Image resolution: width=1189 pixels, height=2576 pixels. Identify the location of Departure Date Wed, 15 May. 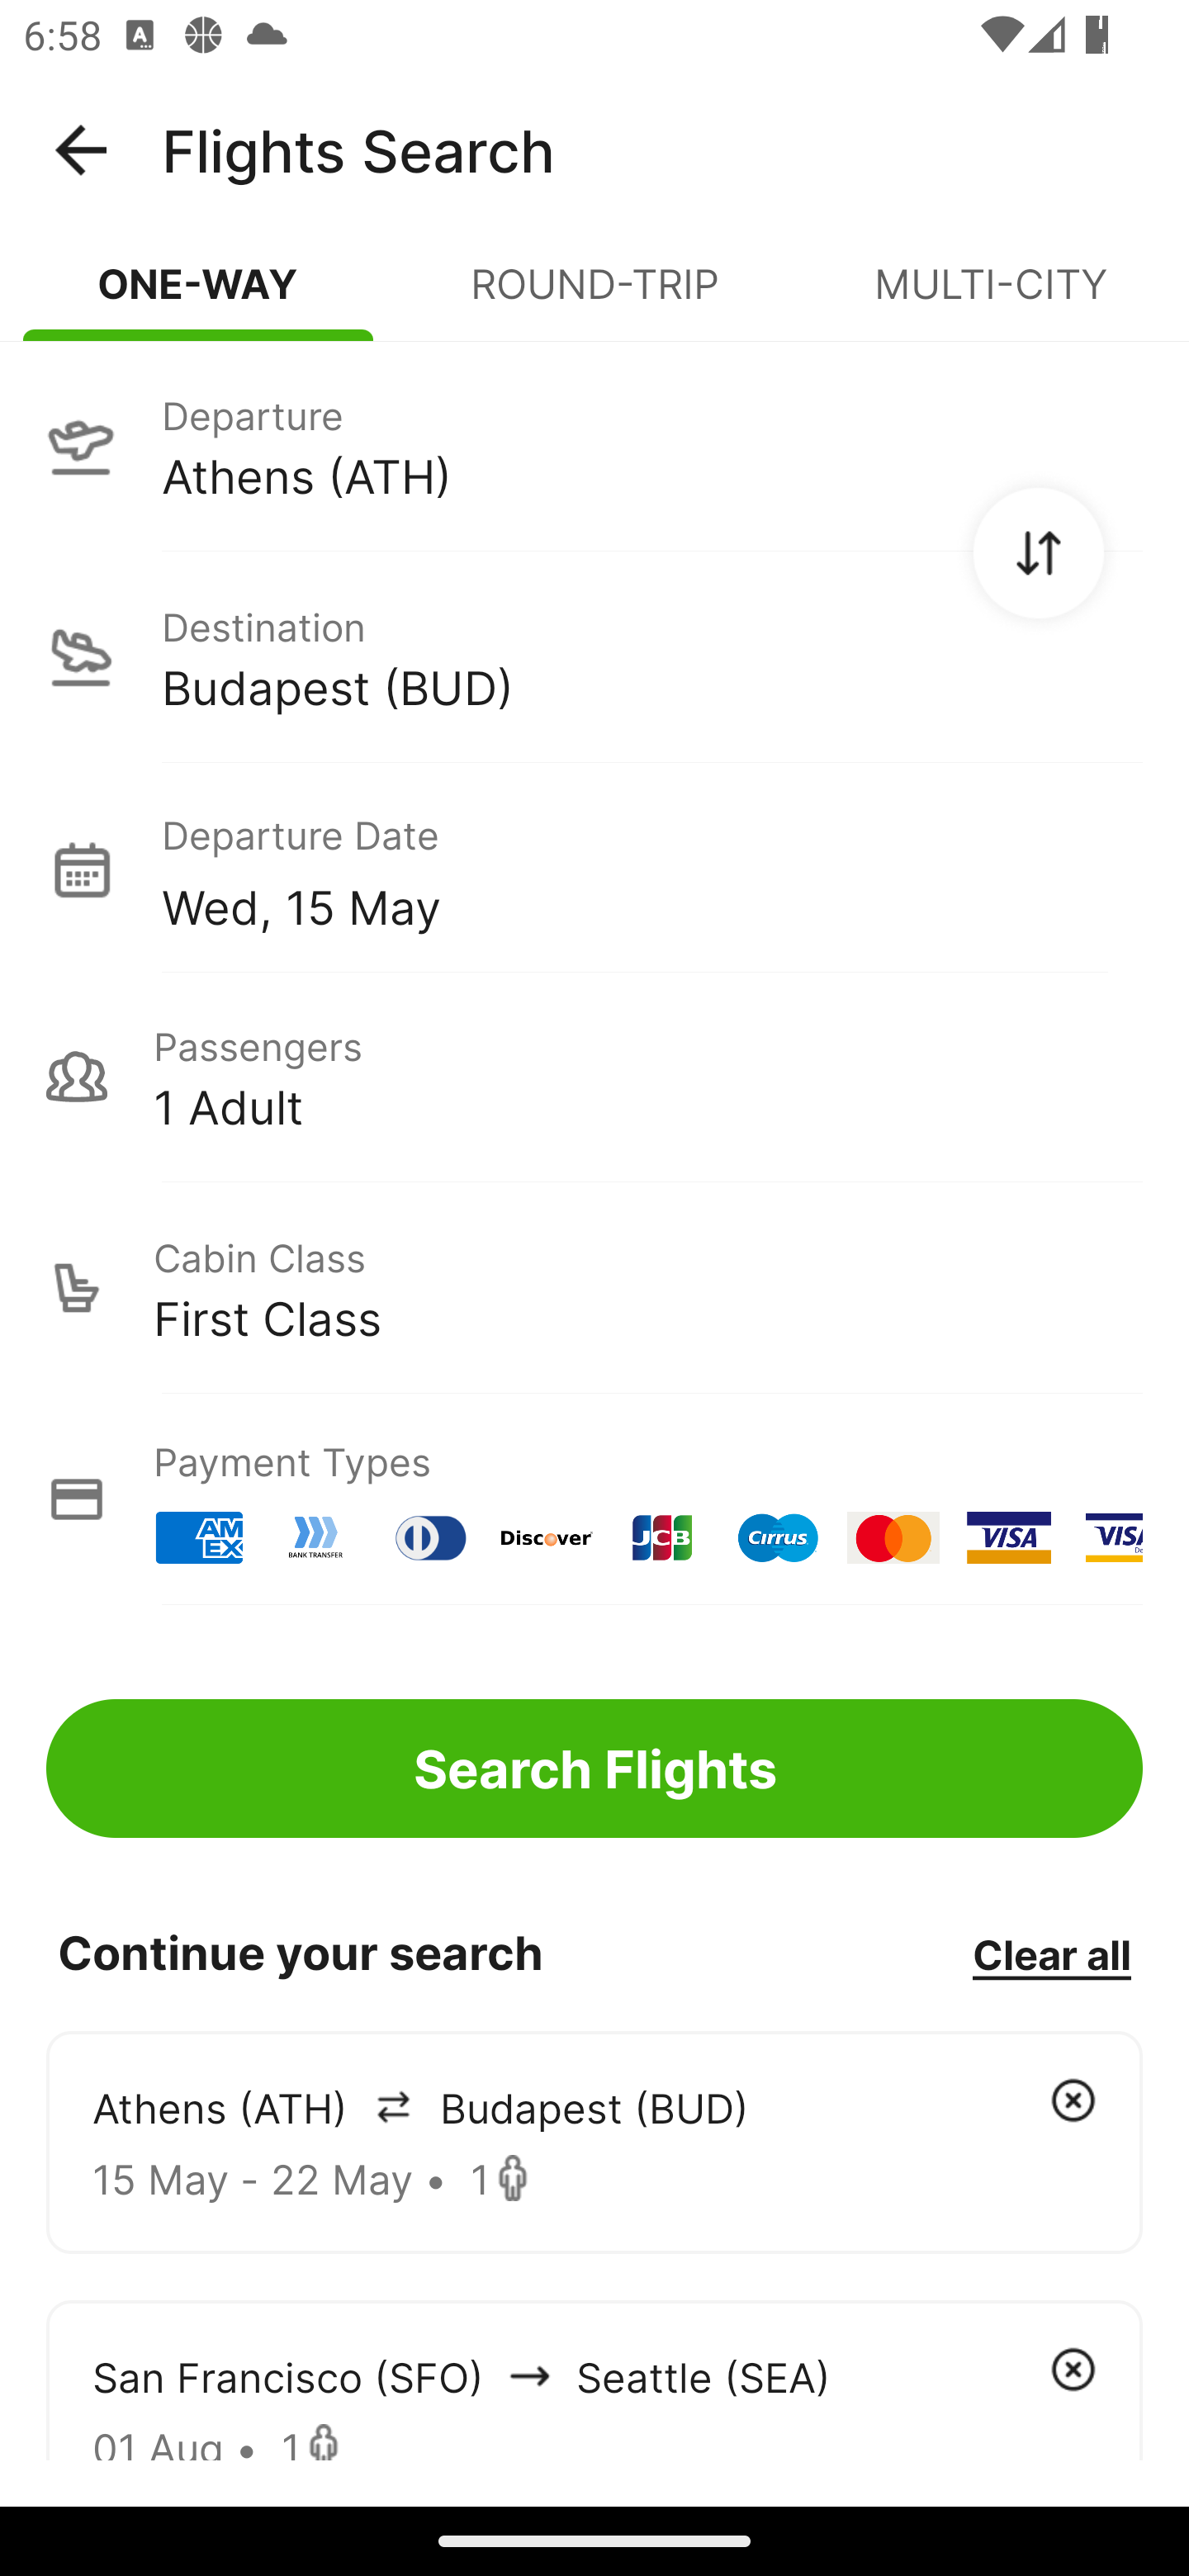
(651, 869).